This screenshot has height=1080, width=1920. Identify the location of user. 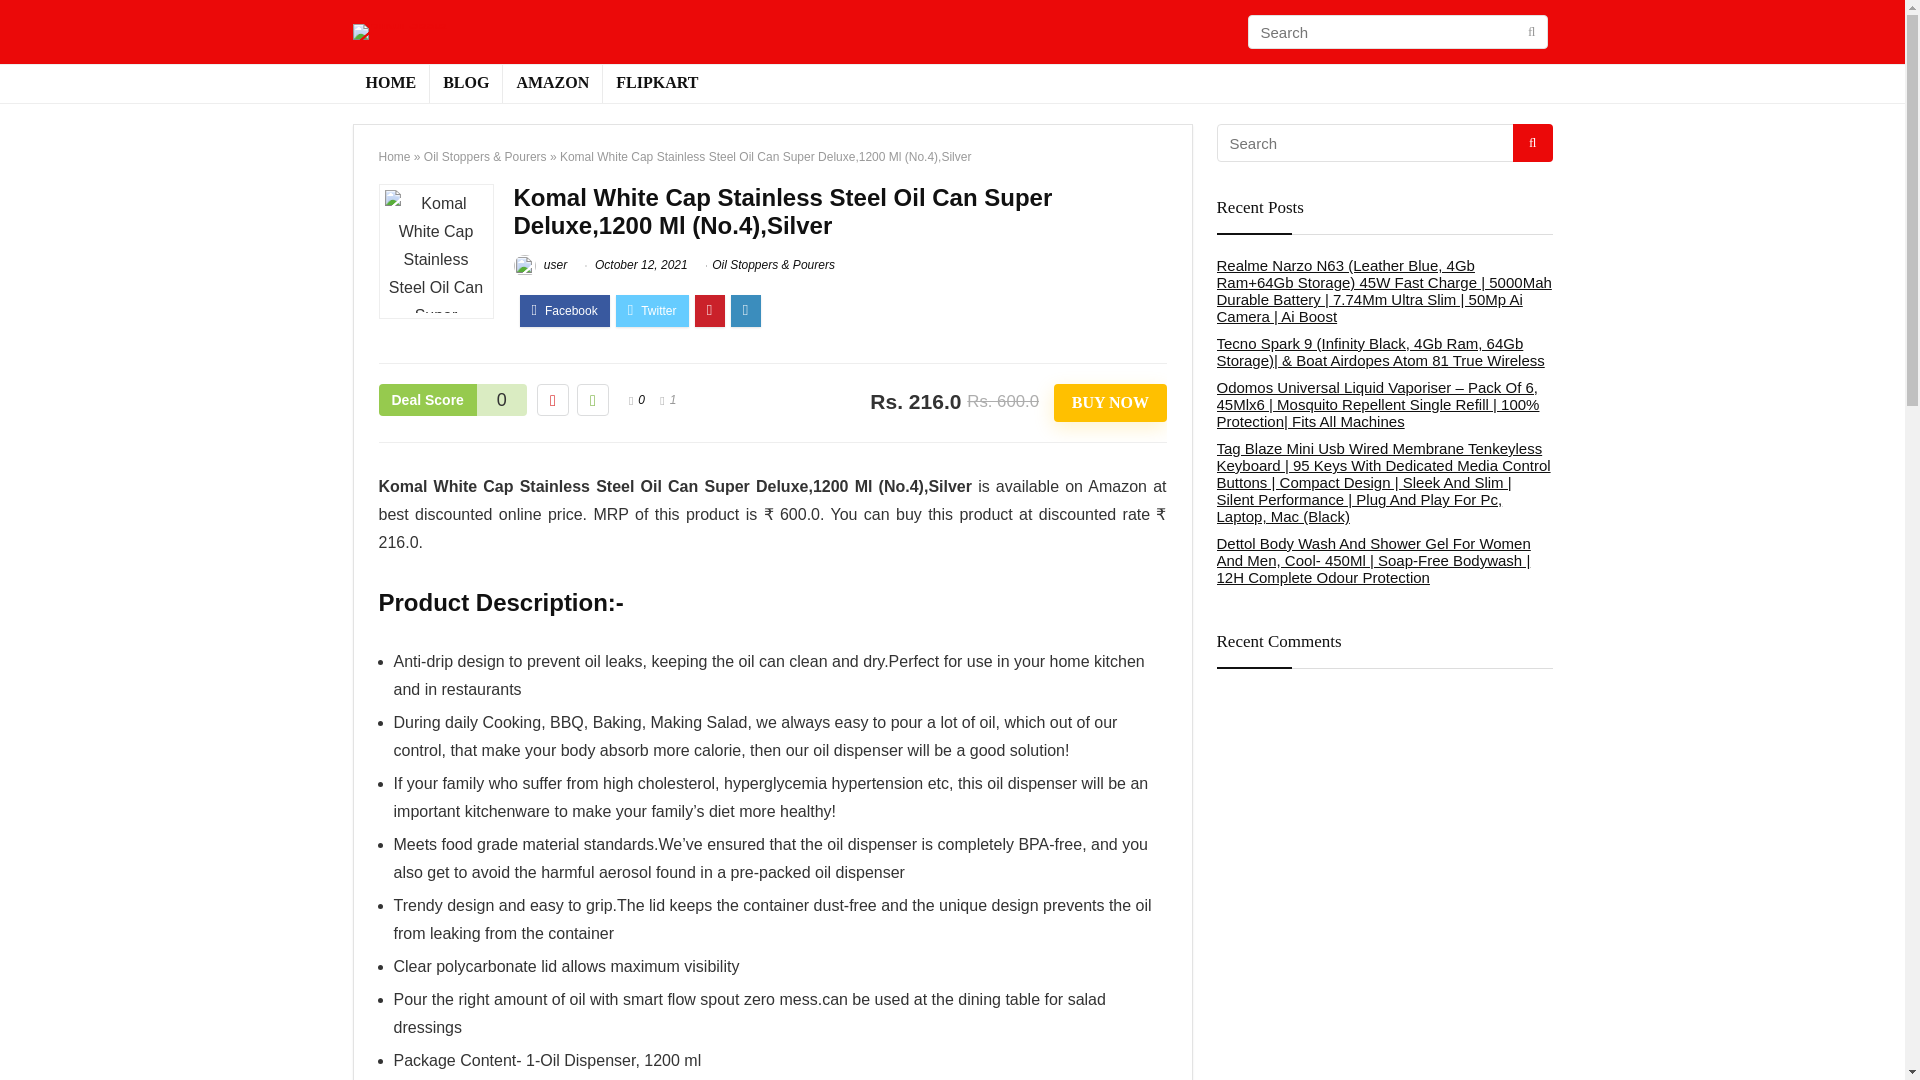
(541, 265).